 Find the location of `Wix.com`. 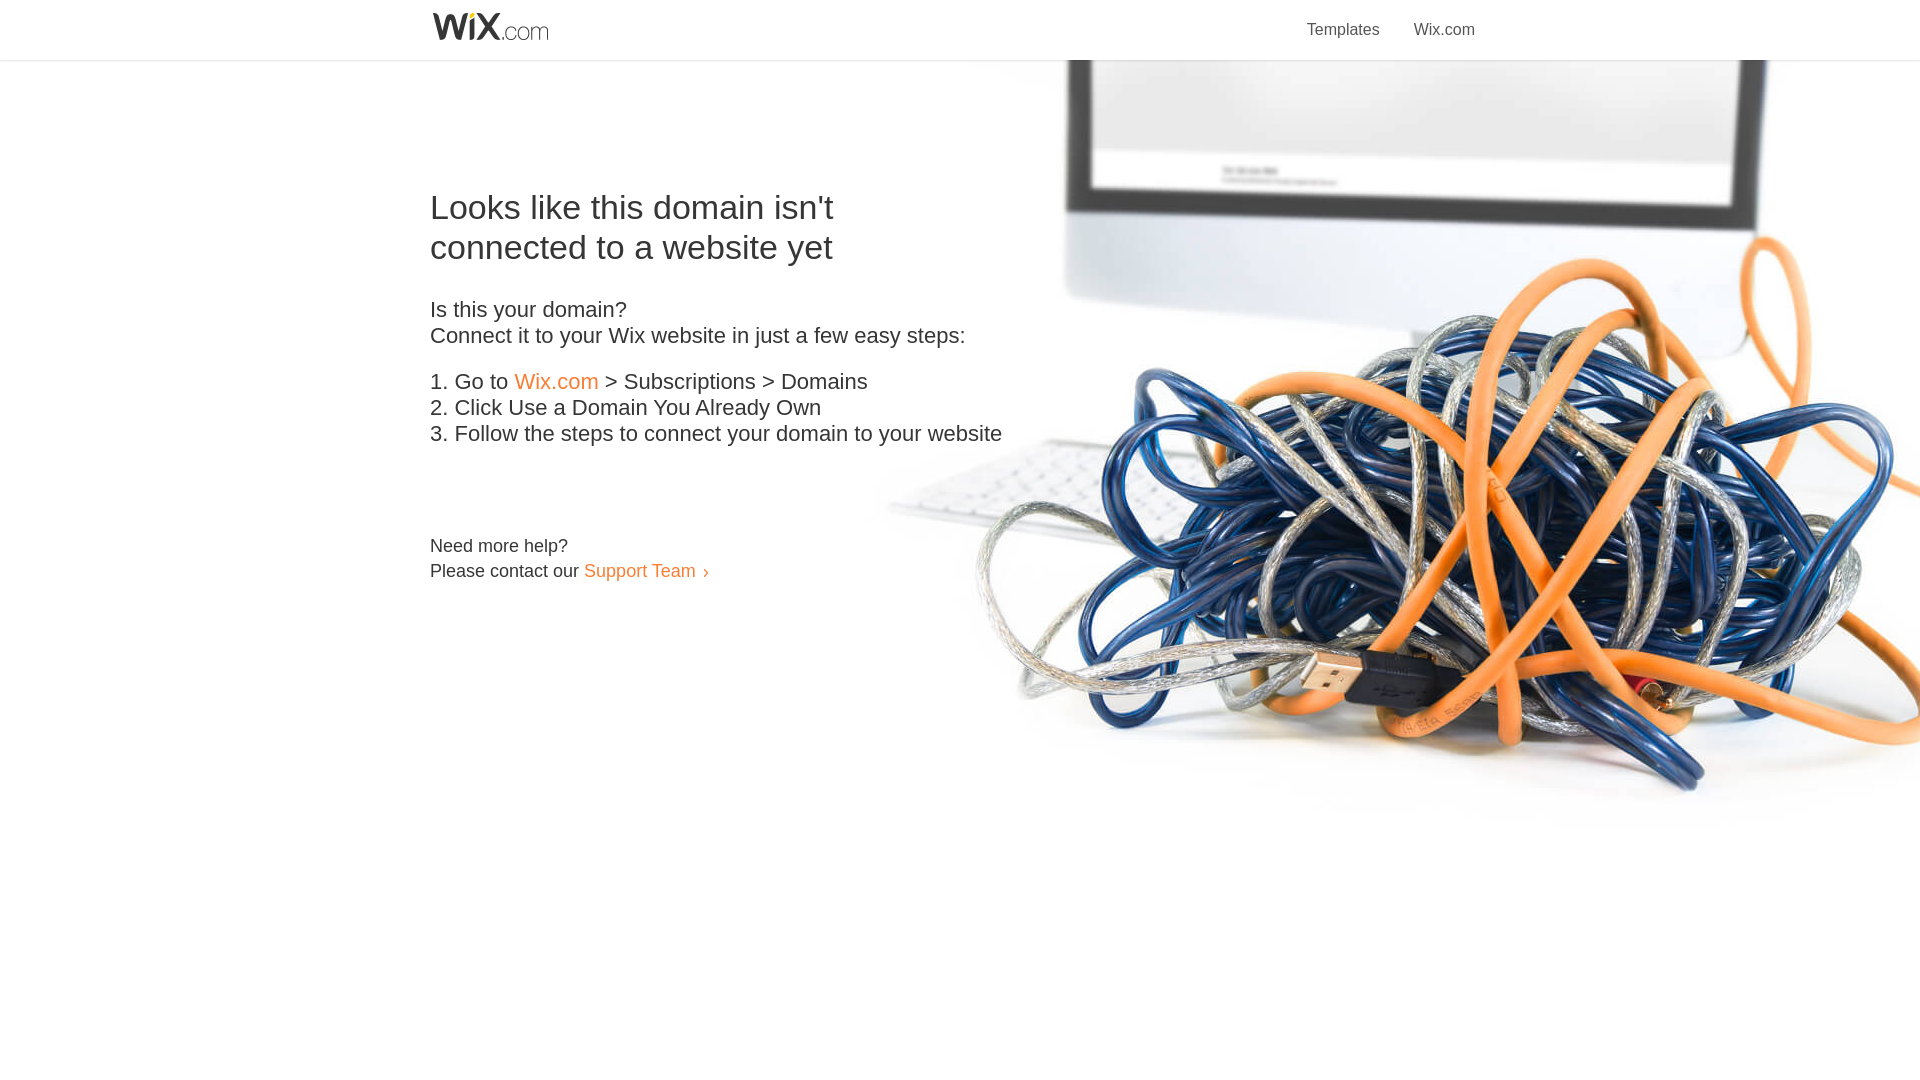

Wix.com is located at coordinates (556, 382).